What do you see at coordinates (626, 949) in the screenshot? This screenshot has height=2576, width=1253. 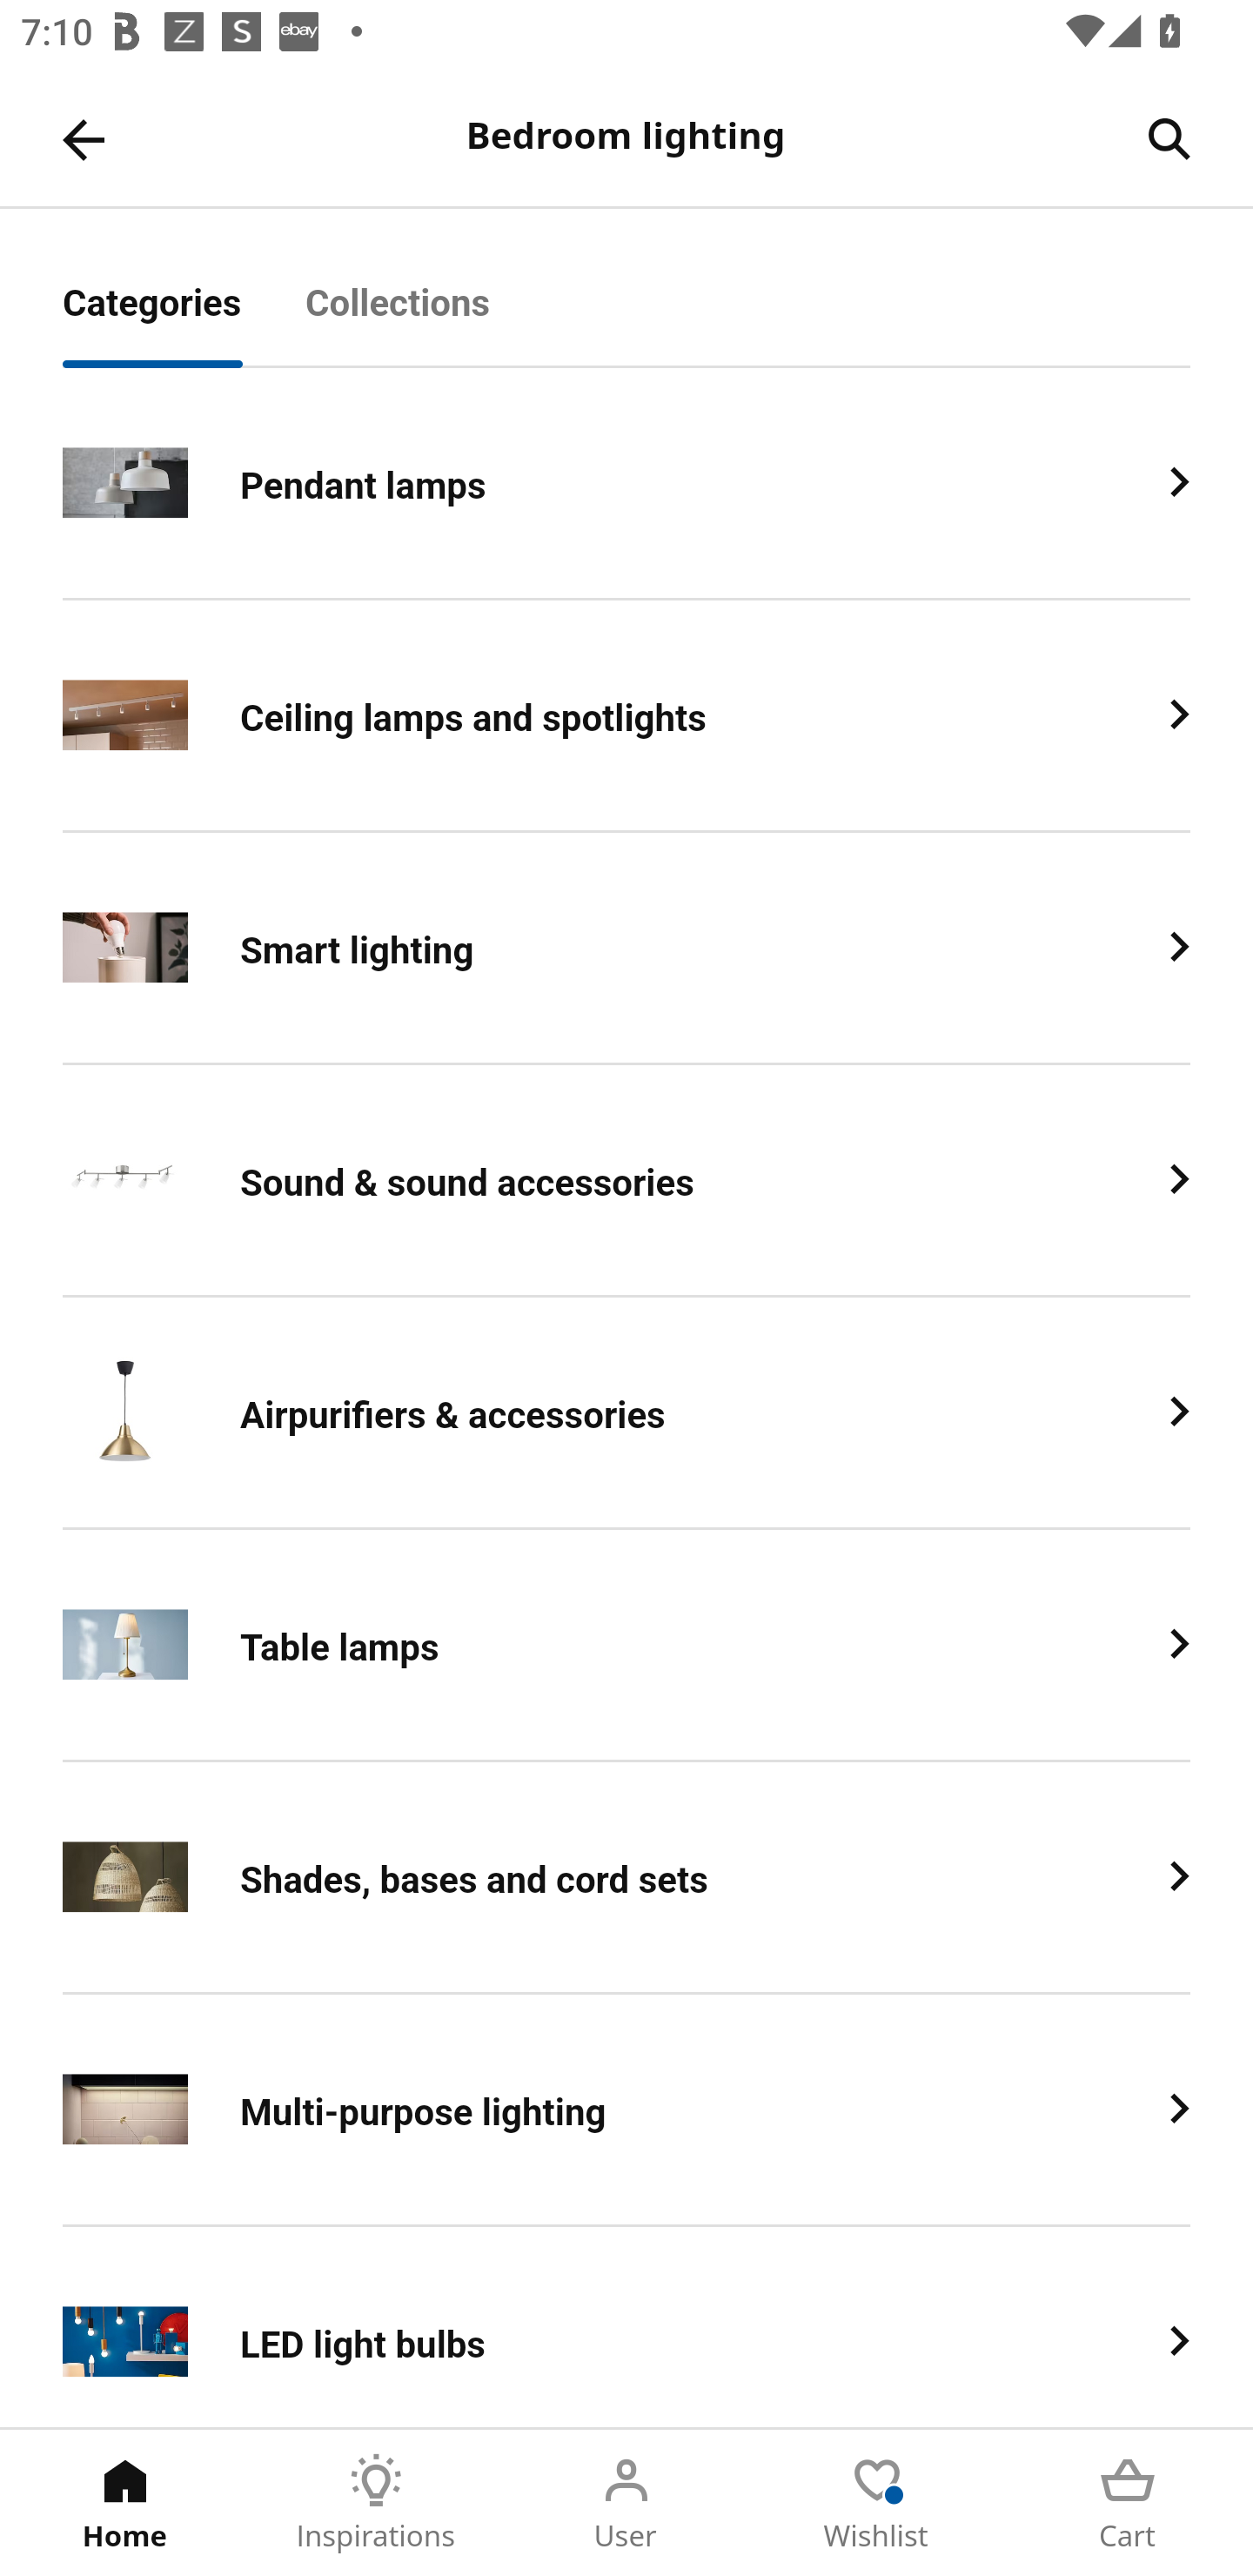 I see `Smart lighting` at bounding box center [626, 949].